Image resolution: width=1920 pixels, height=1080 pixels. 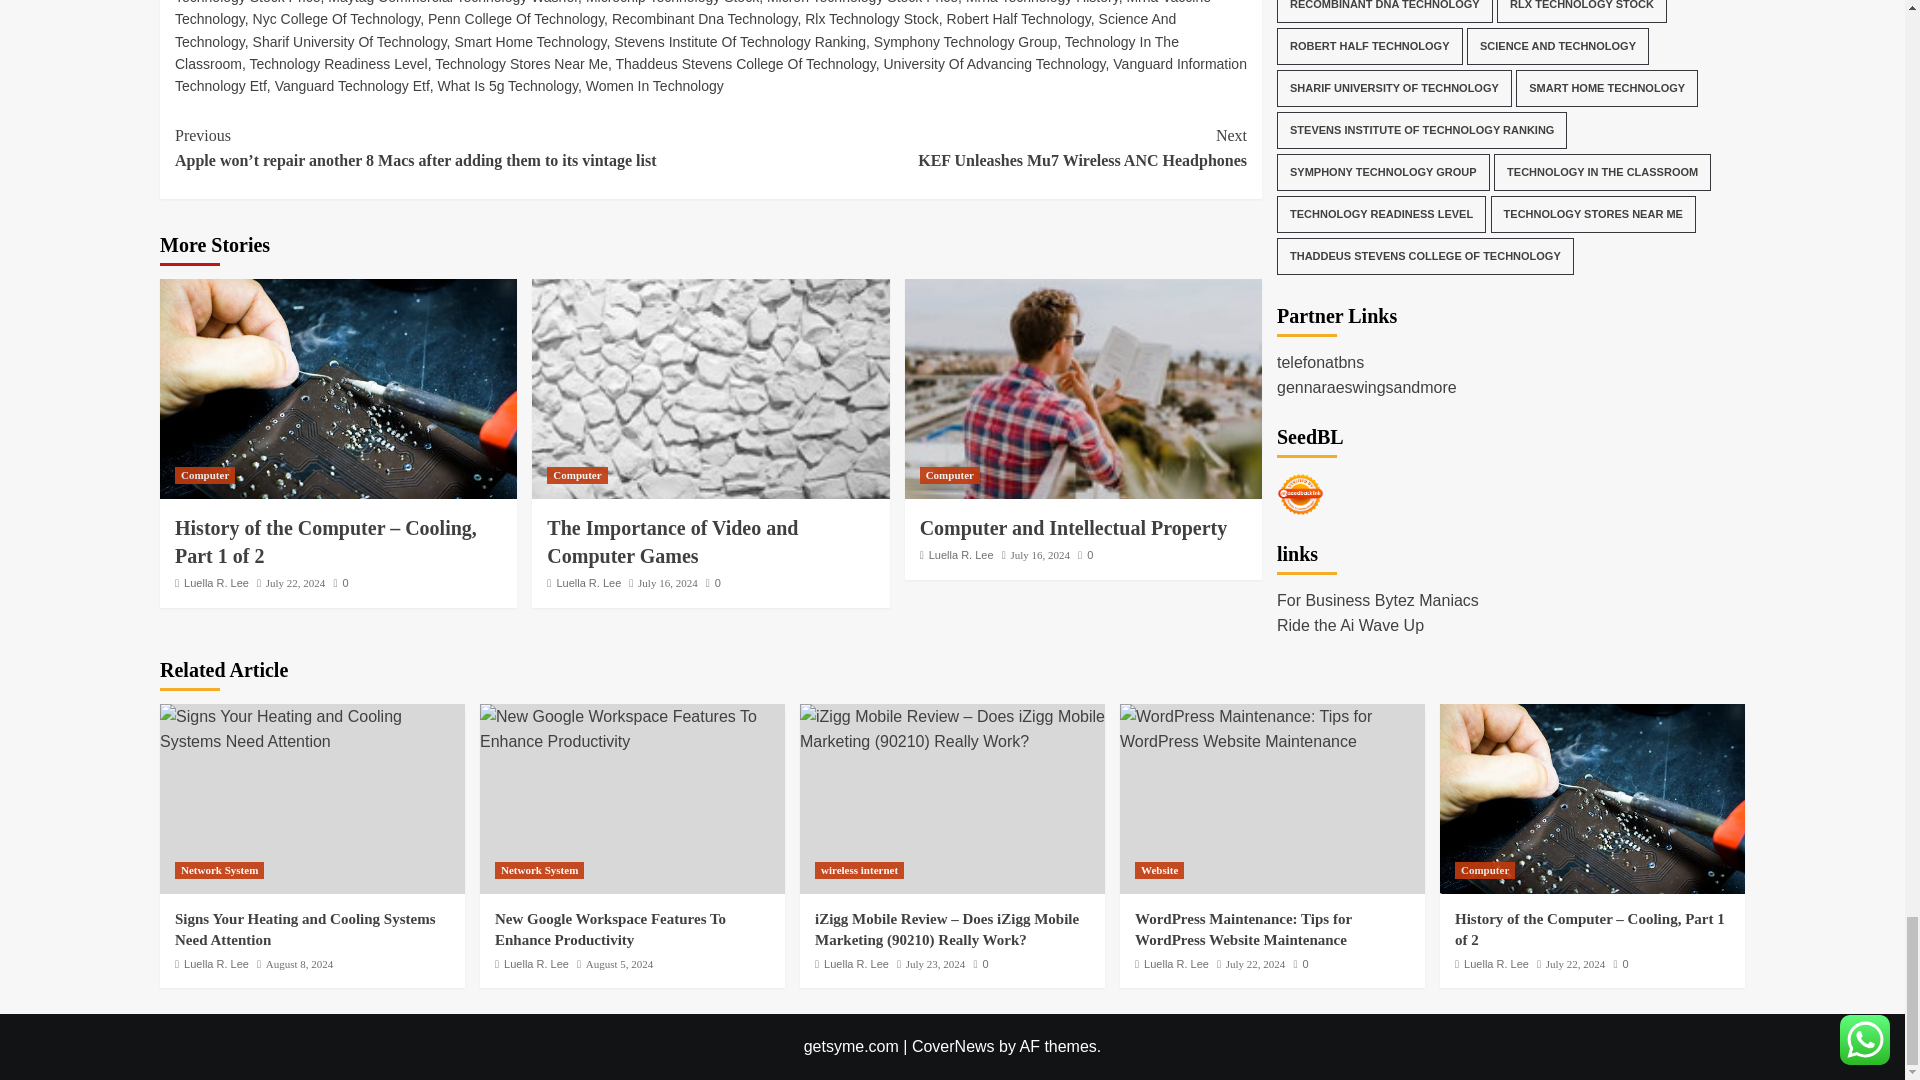 What do you see at coordinates (710, 388) in the screenshot?
I see `The Importance of Video and Computer Games` at bounding box center [710, 388].